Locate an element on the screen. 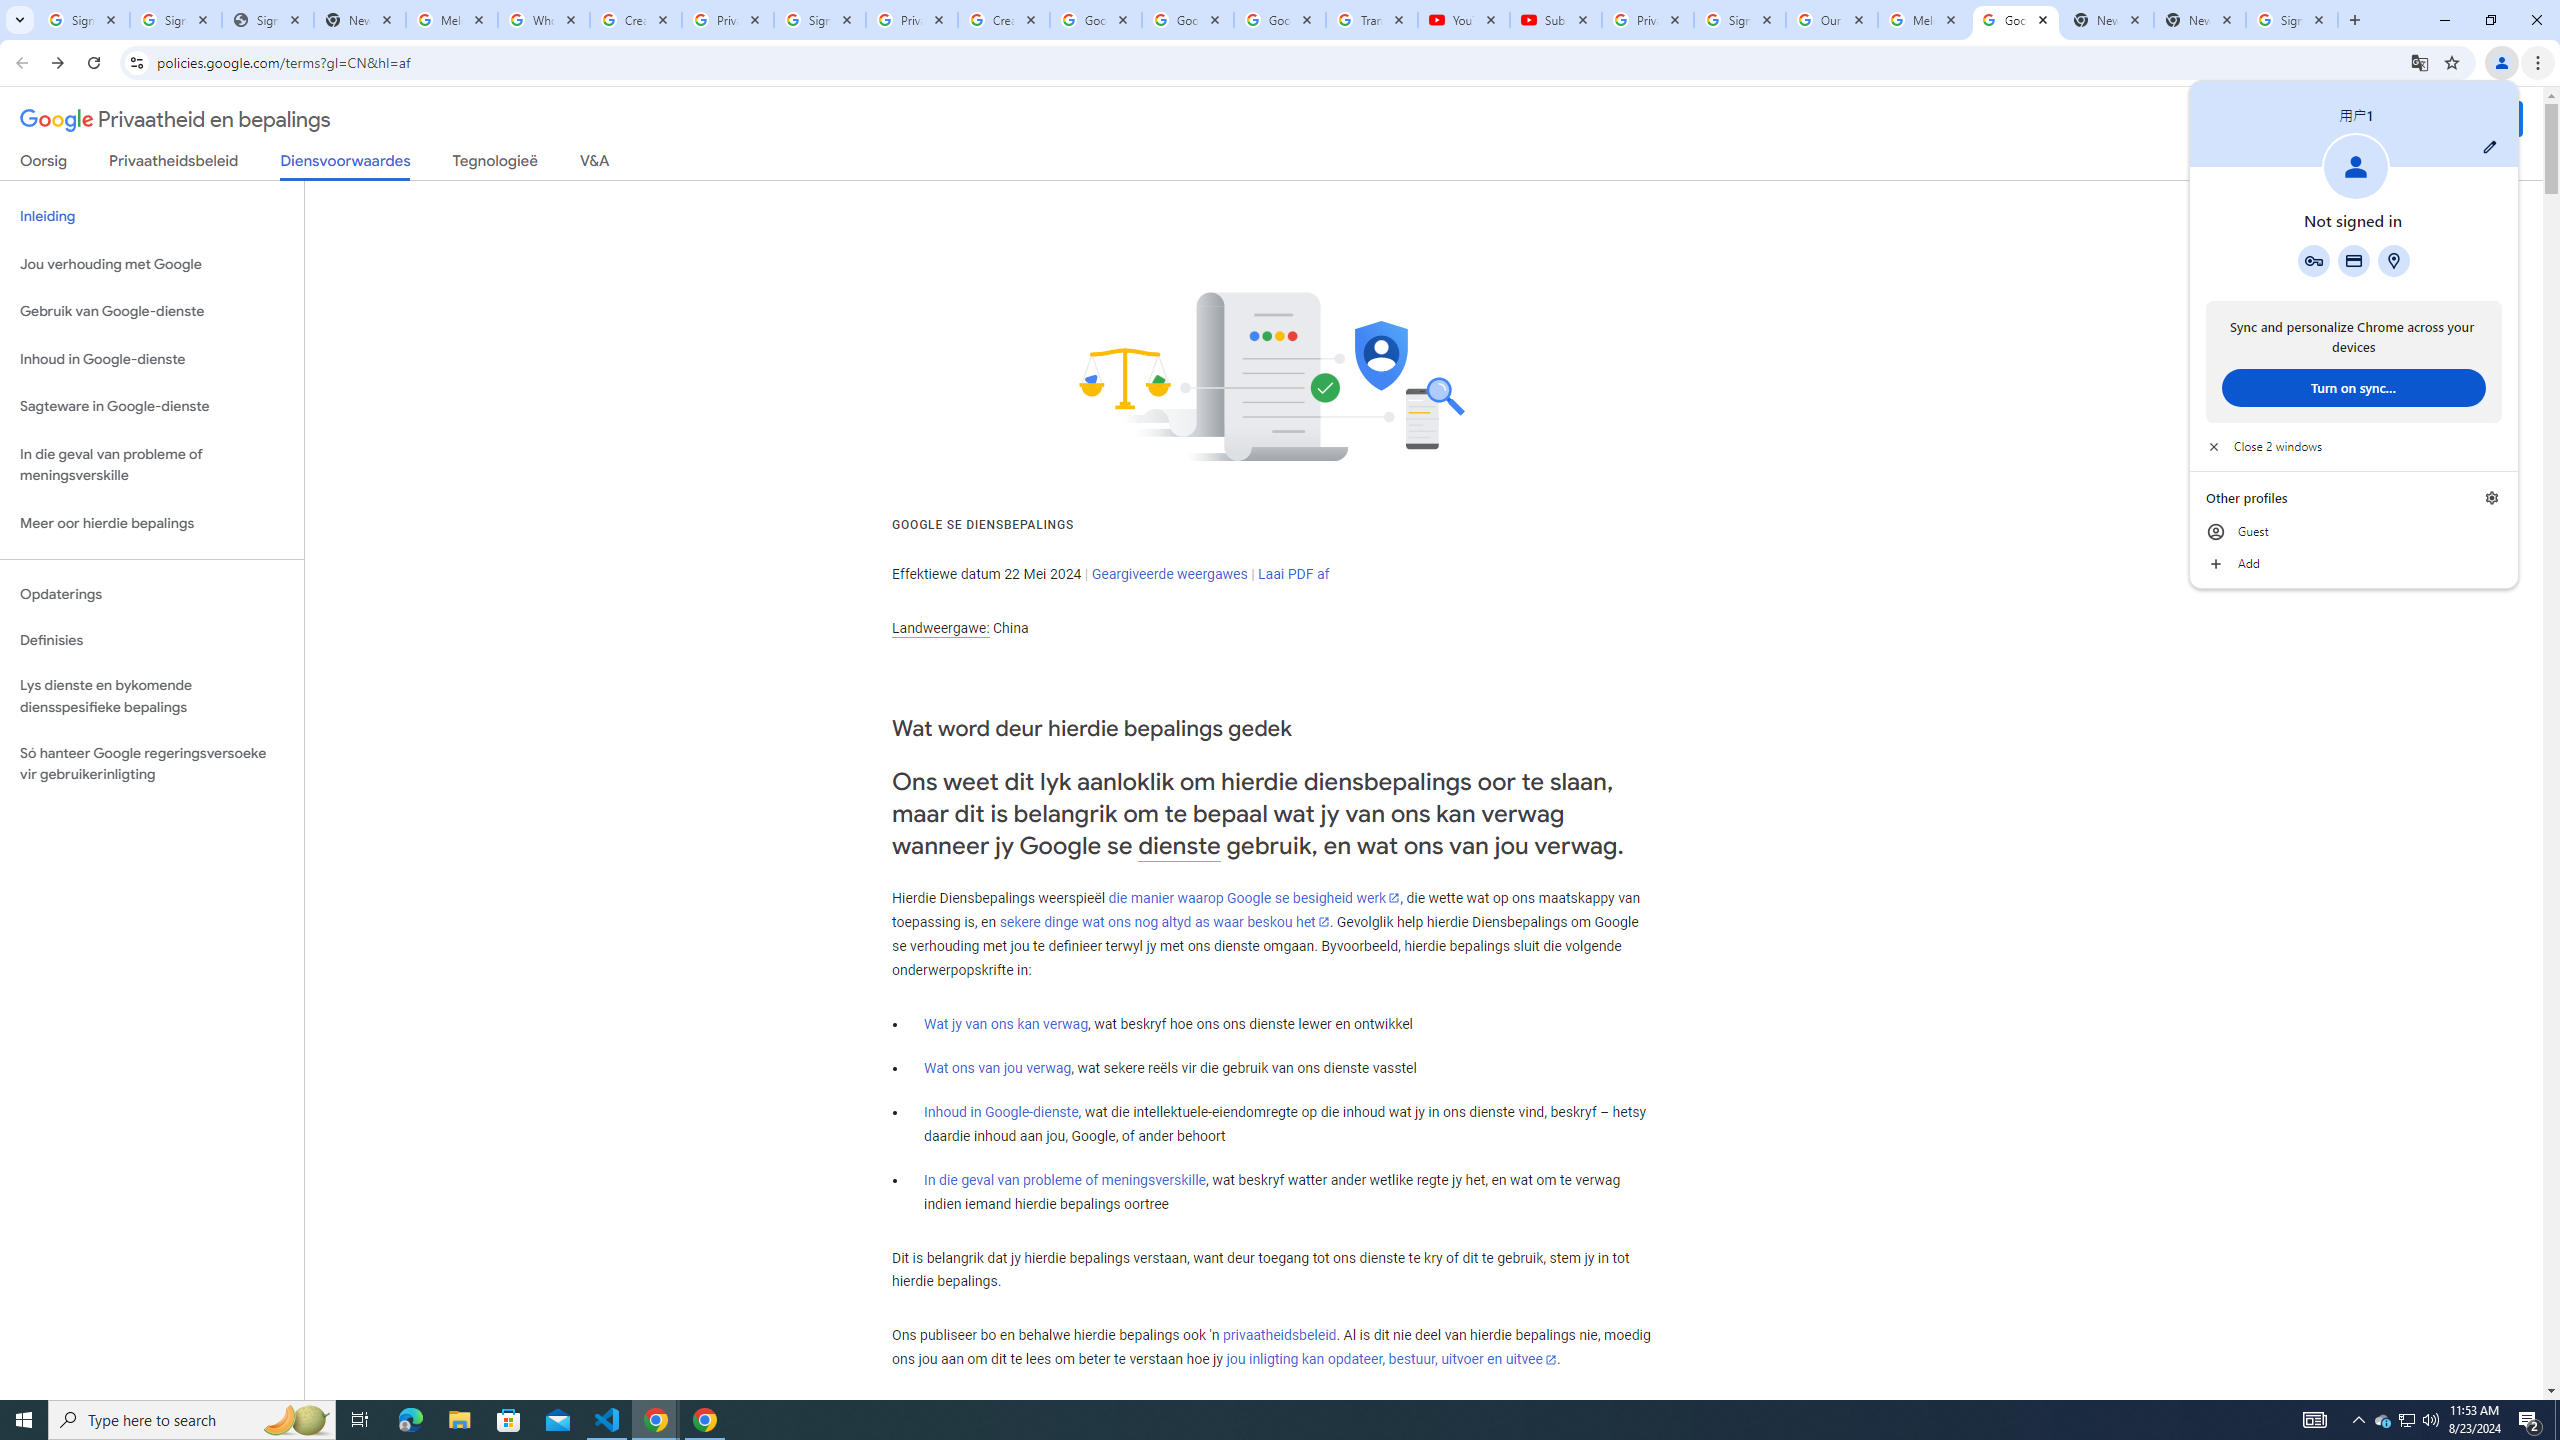 The height and width of the screenshot is (1440, 2560). Google Chrome - 2 running windows is located at coordinates (656, 1420).